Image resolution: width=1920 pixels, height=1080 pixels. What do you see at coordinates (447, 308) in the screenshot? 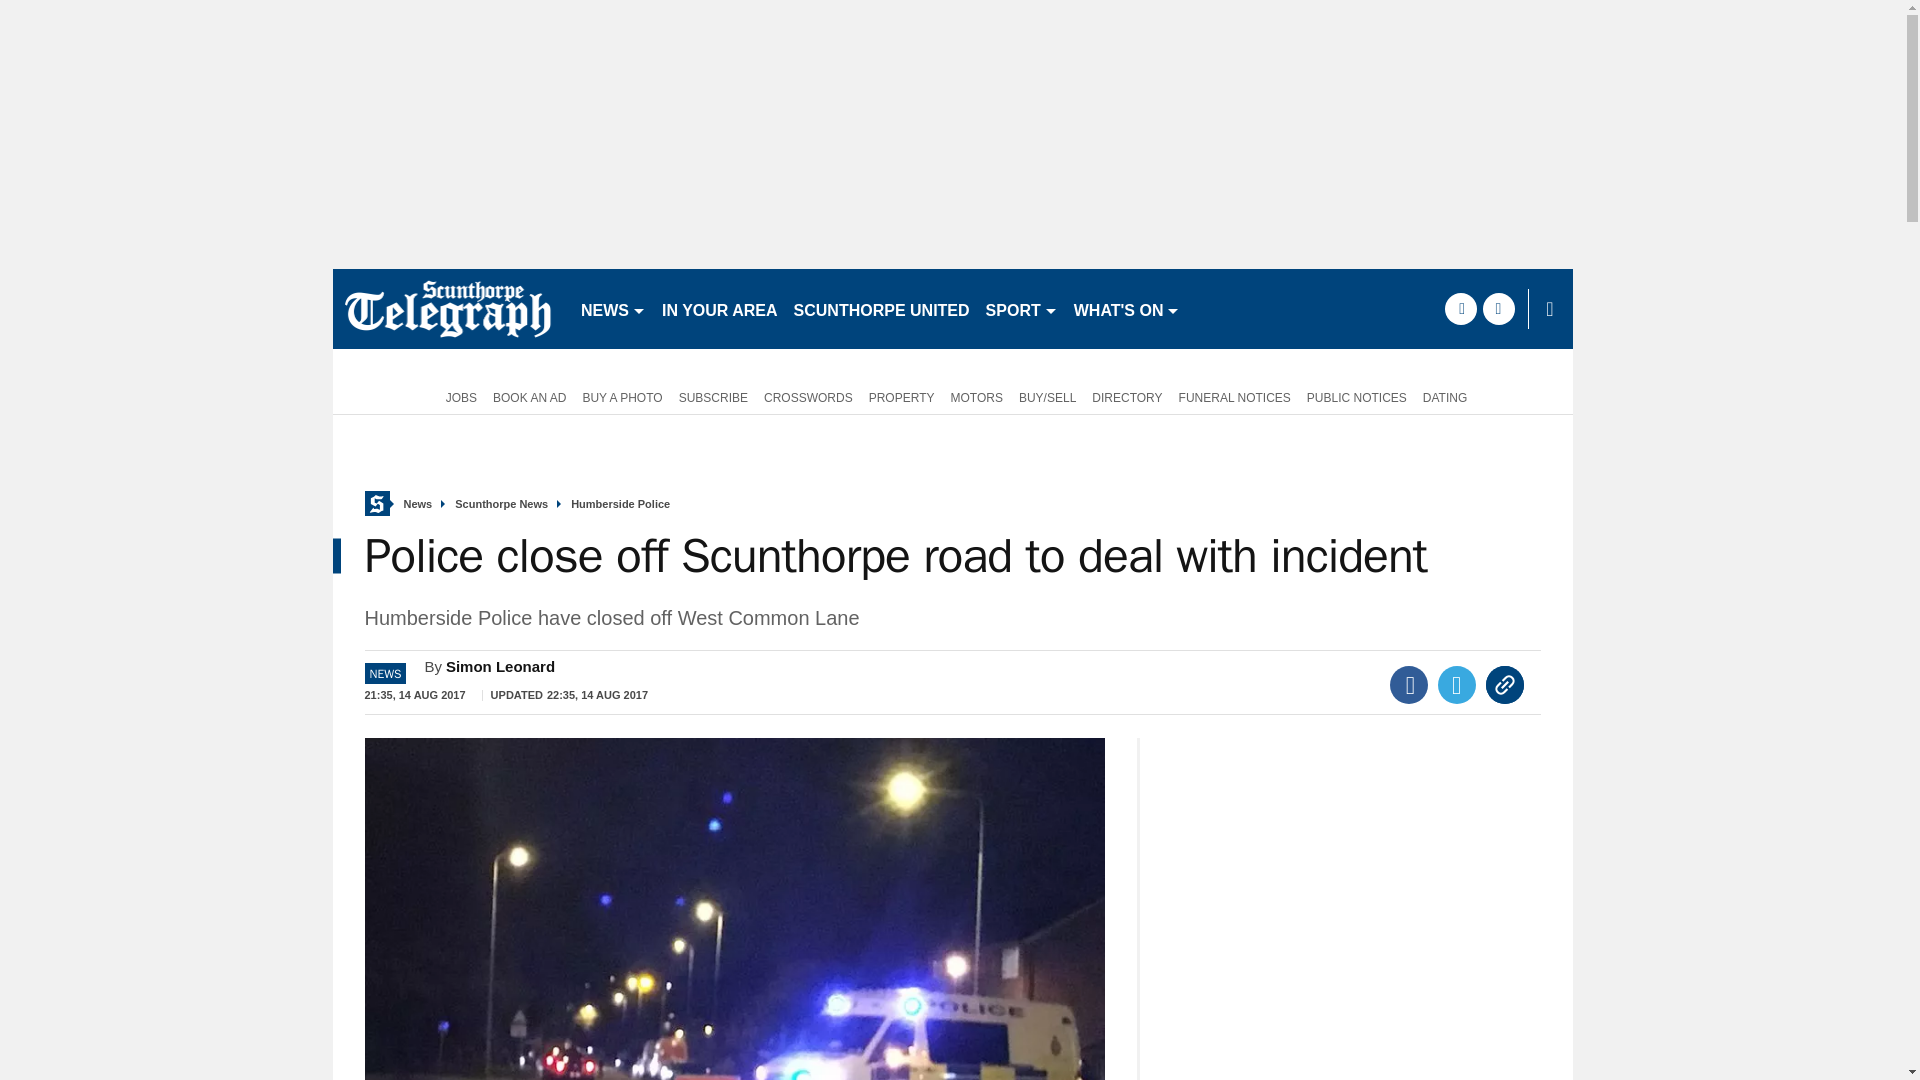
I see `scunthorpetelegraph` at bounding box center [447, 308].